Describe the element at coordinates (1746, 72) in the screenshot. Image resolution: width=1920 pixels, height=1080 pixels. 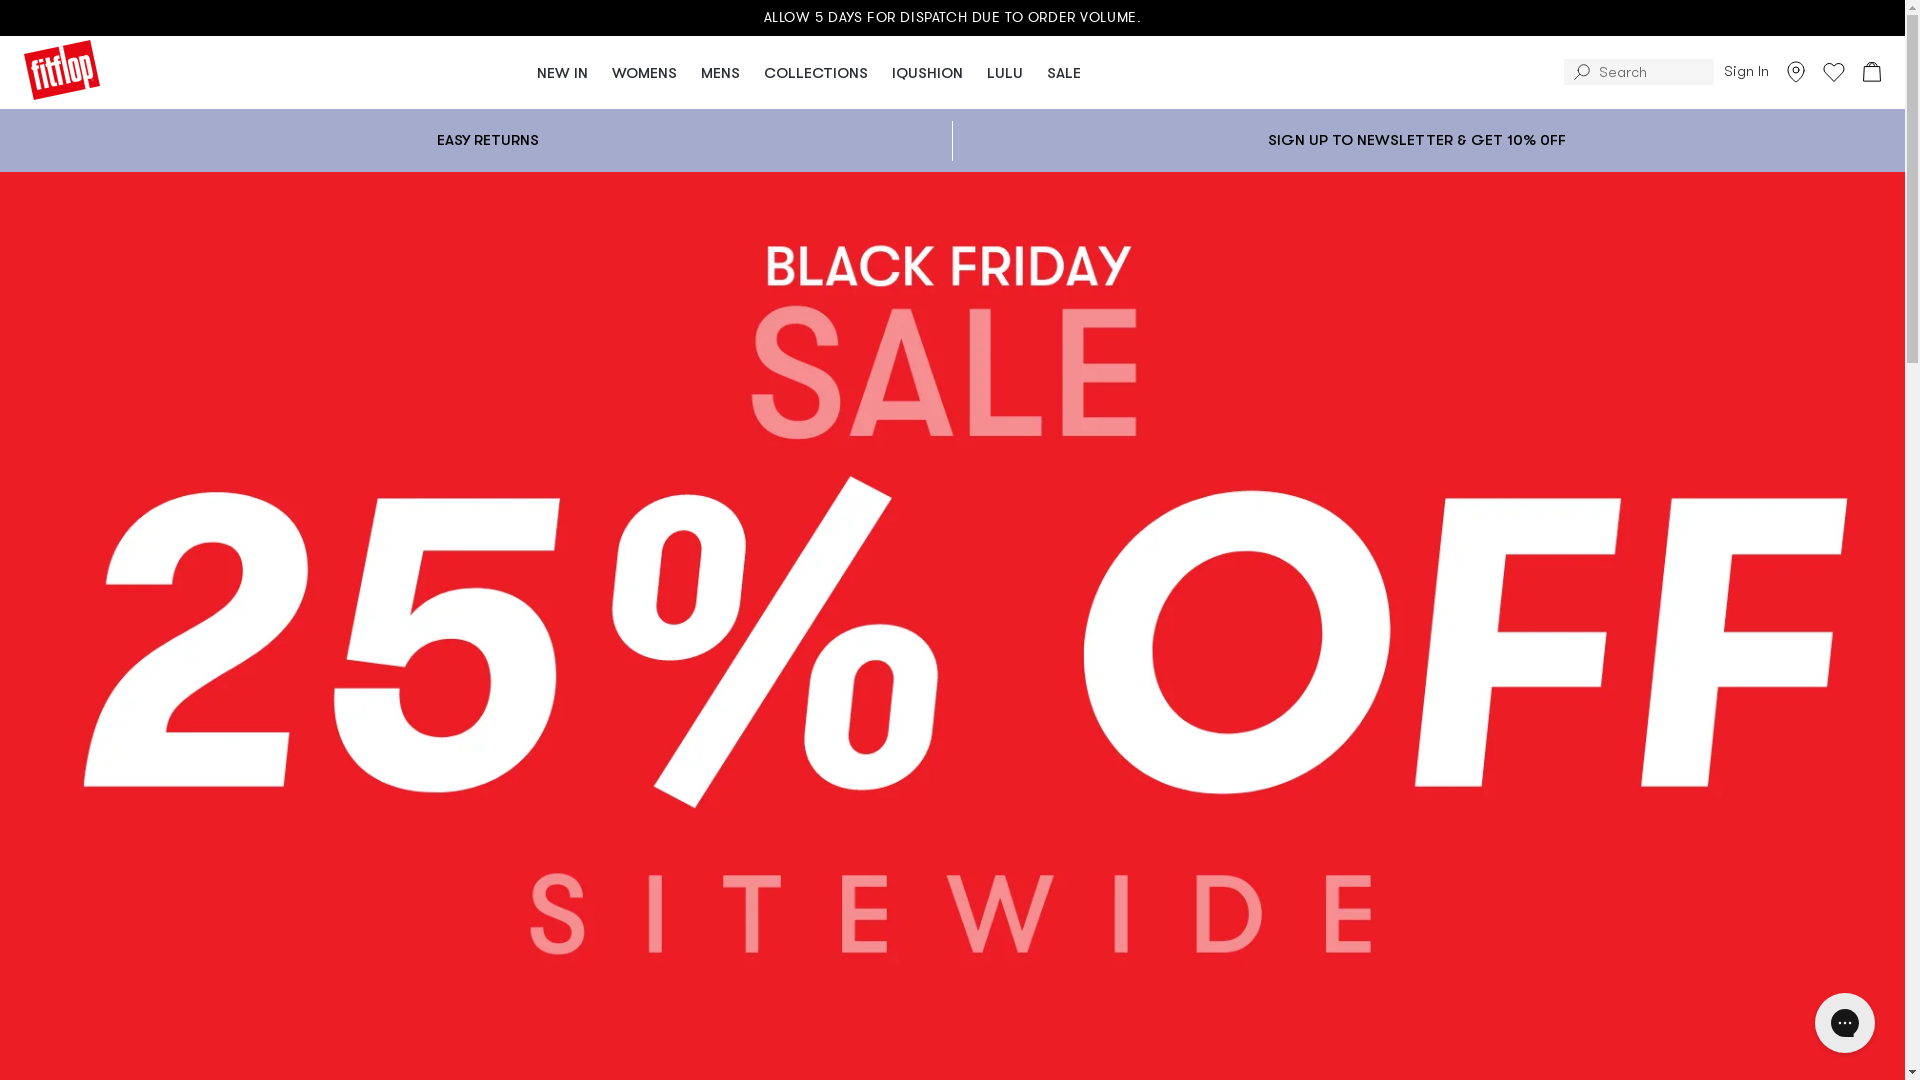
I see `Sign In` at that location.